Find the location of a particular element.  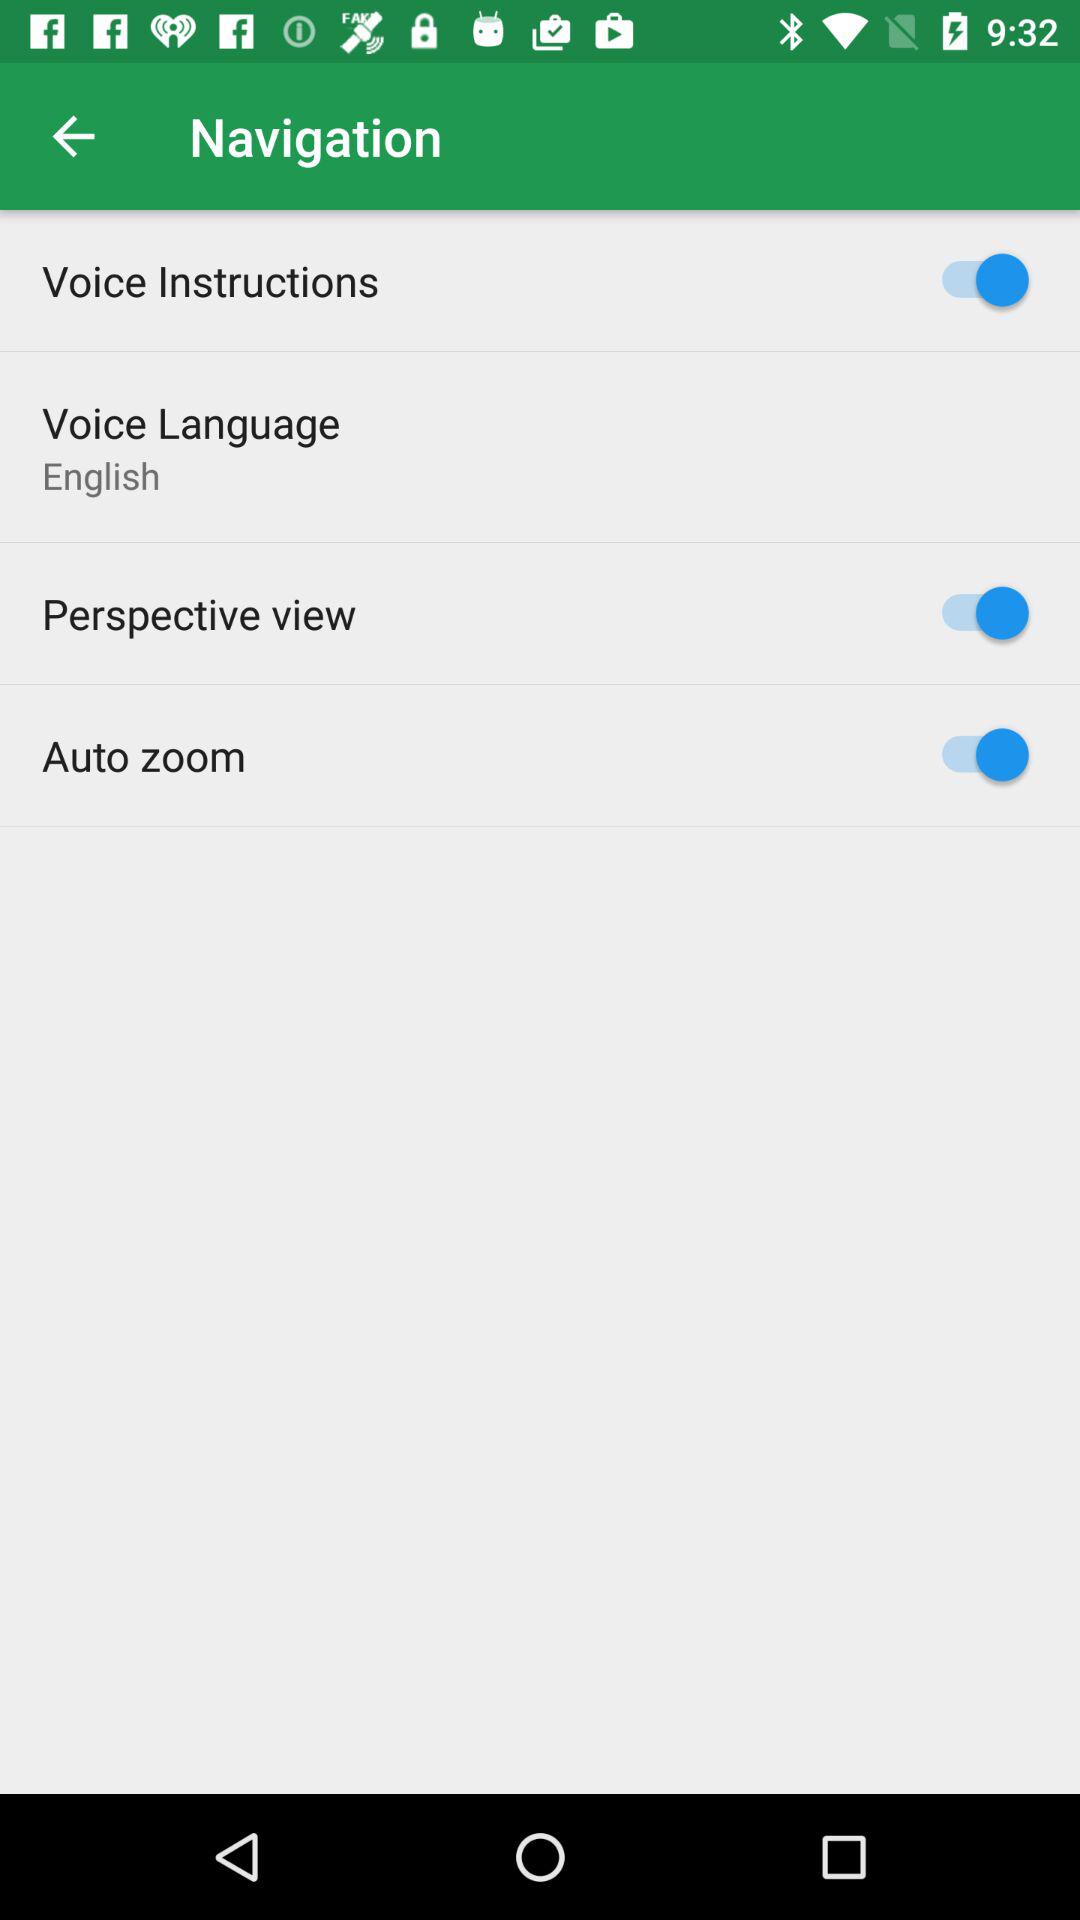

click the voice instructions icon is located at coordinates (210, 280).